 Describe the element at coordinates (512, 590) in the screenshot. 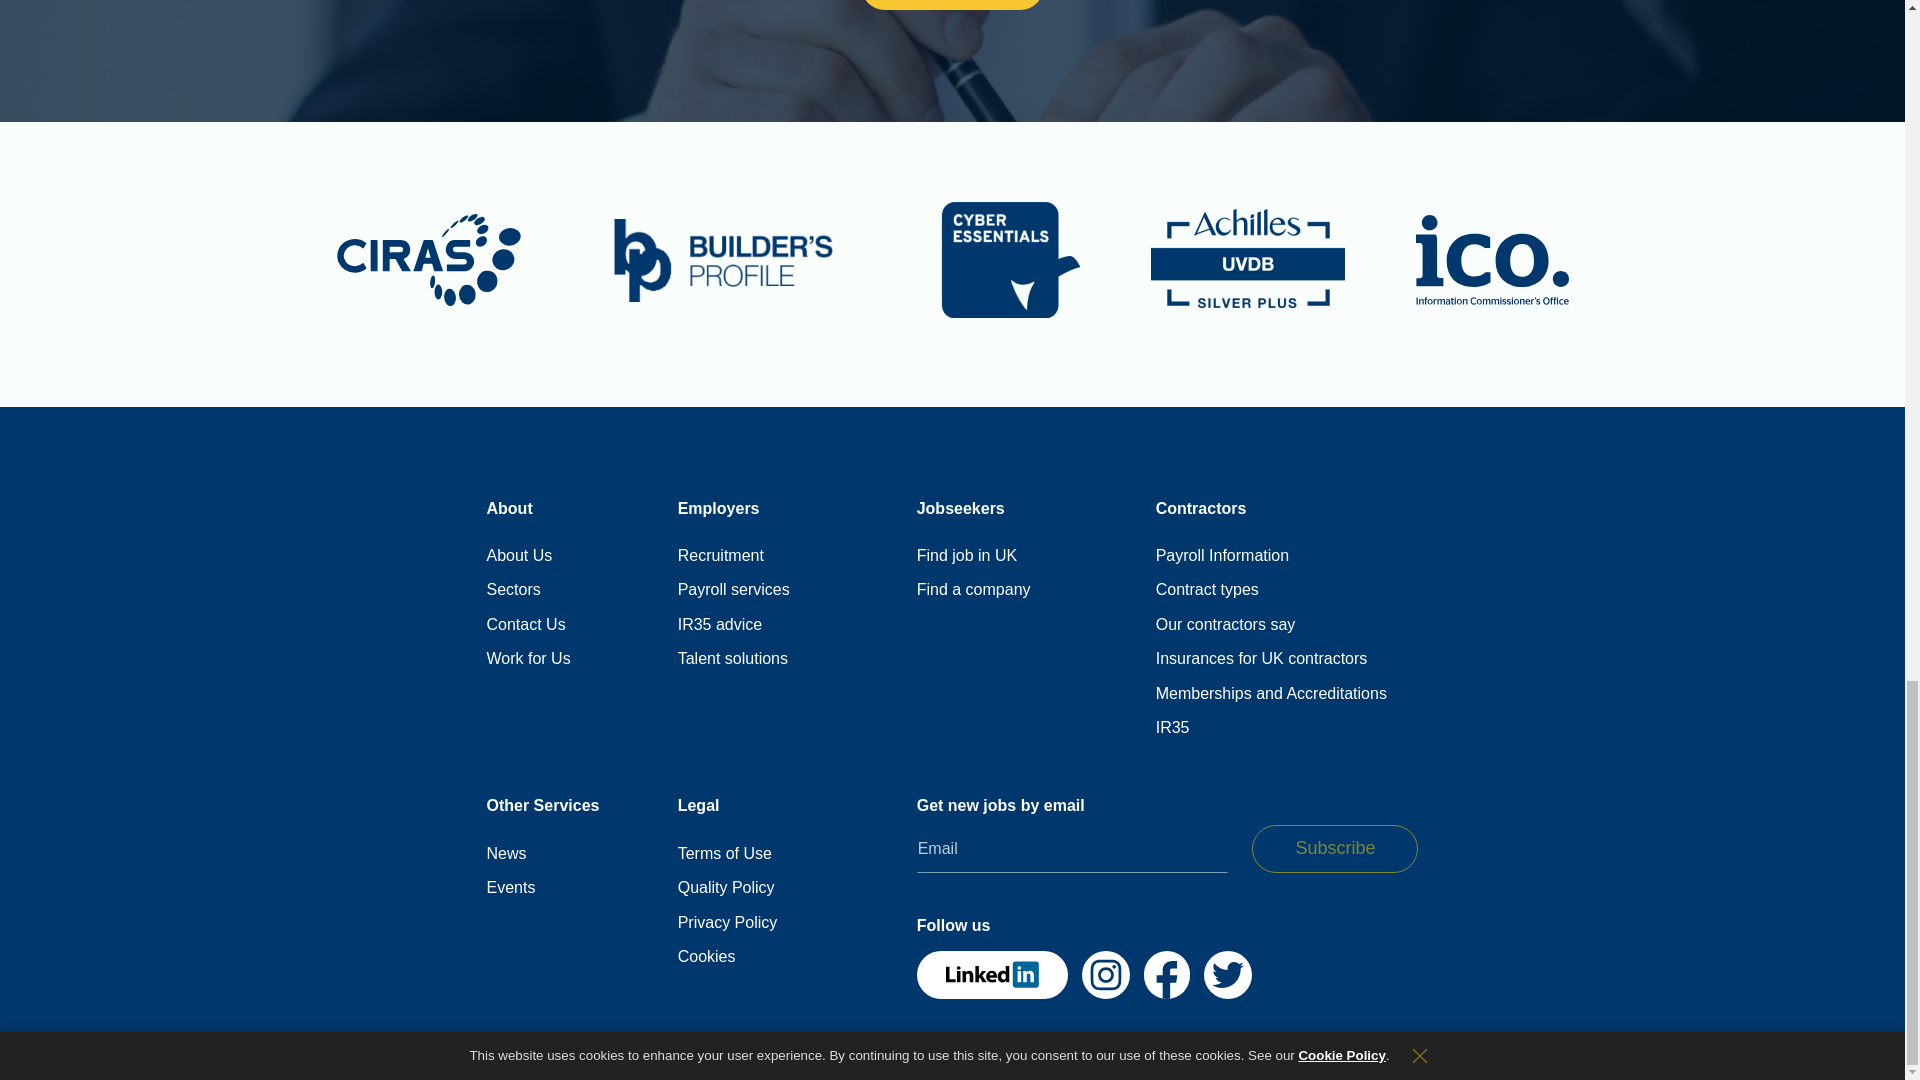

I see `Sectors` at that location.